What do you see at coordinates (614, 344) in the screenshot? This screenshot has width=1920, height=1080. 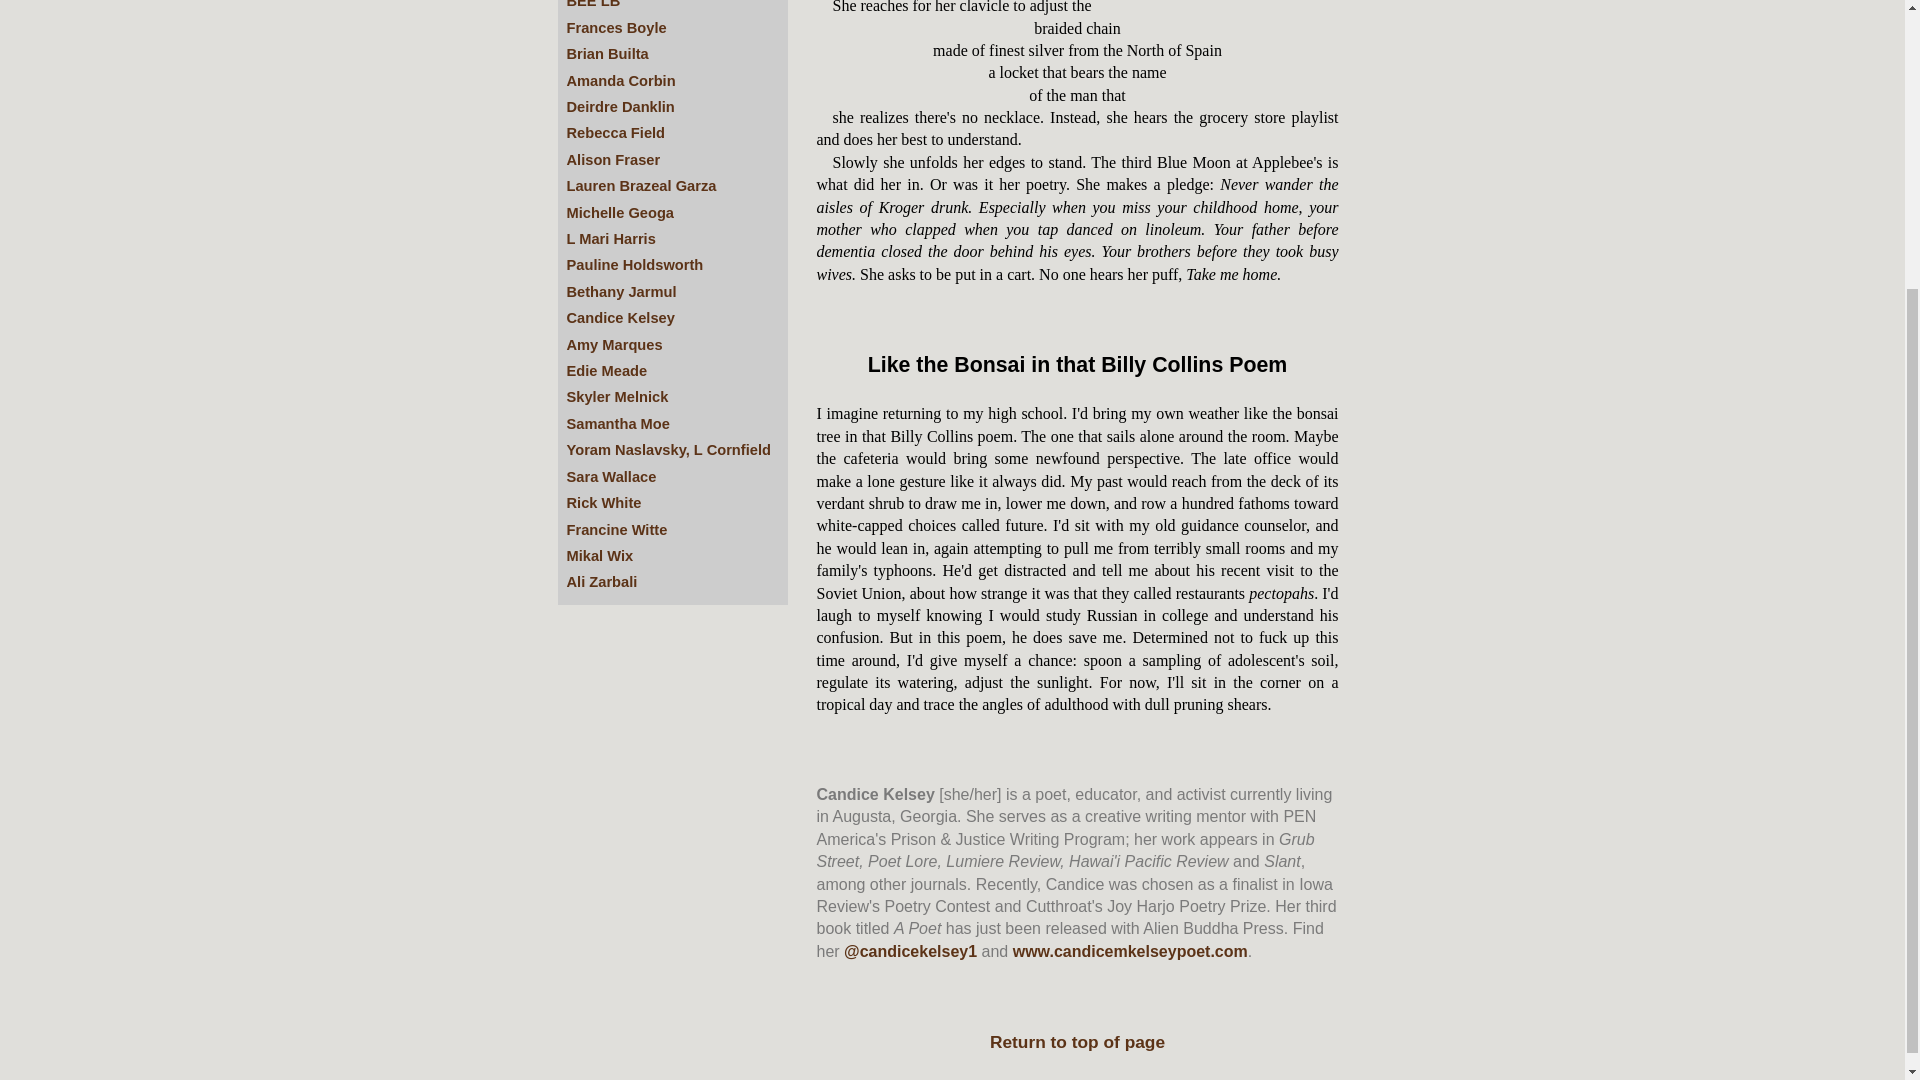 I see `Amy Marques` at bounding box center [614, 344].